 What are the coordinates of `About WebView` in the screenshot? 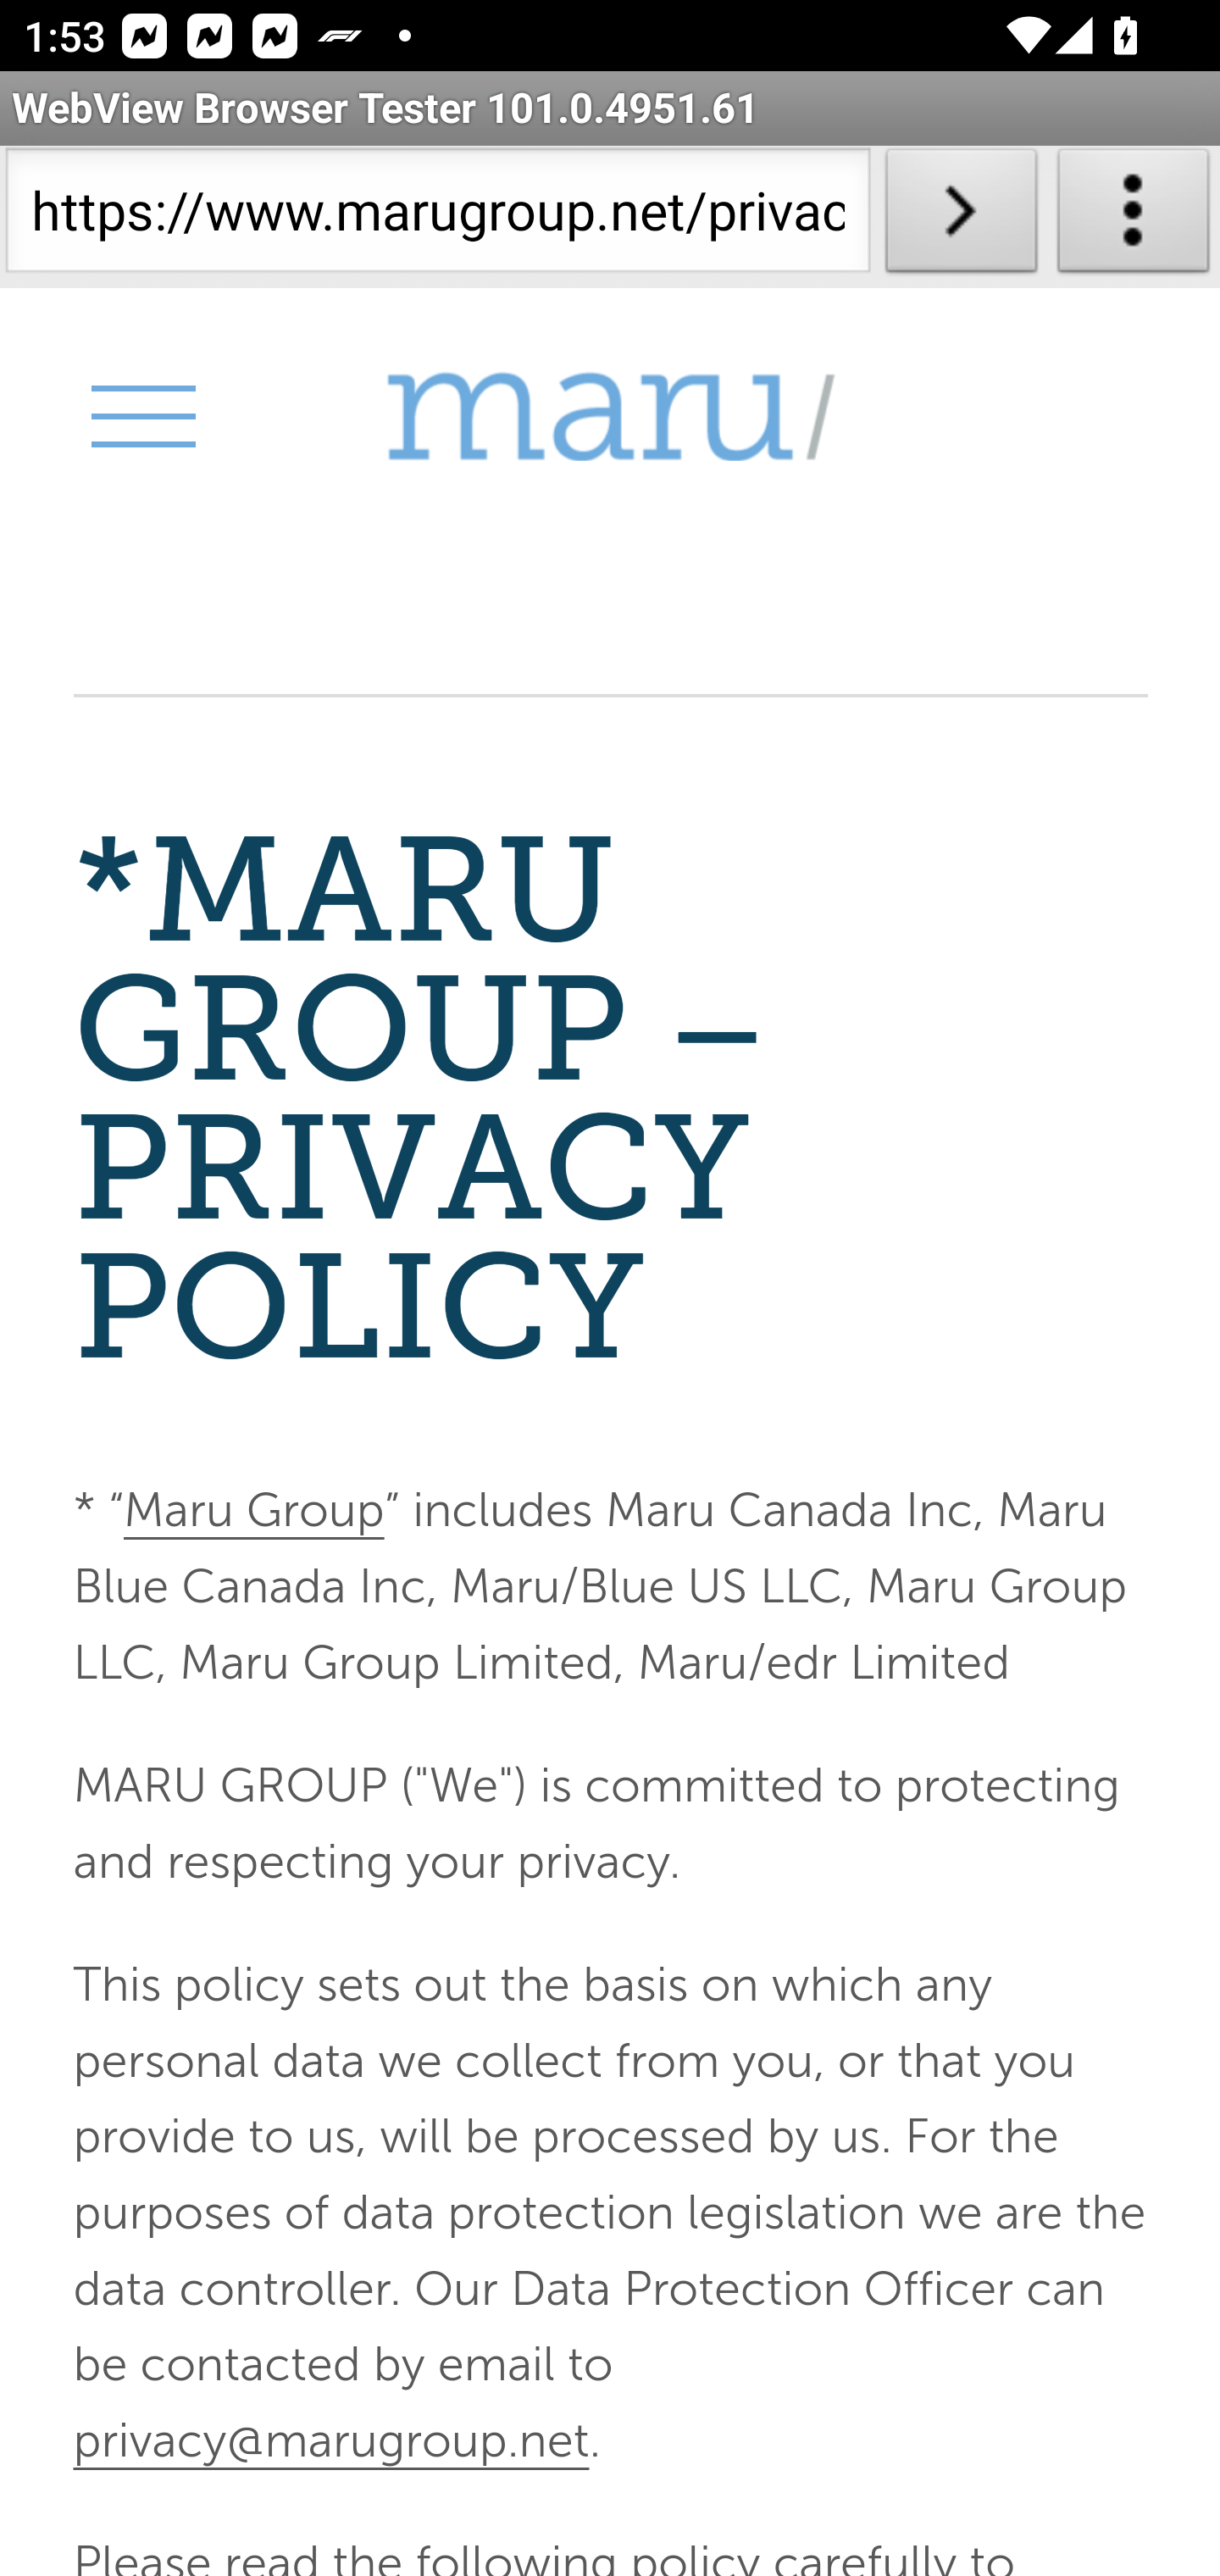 It's located at (1134, 217).